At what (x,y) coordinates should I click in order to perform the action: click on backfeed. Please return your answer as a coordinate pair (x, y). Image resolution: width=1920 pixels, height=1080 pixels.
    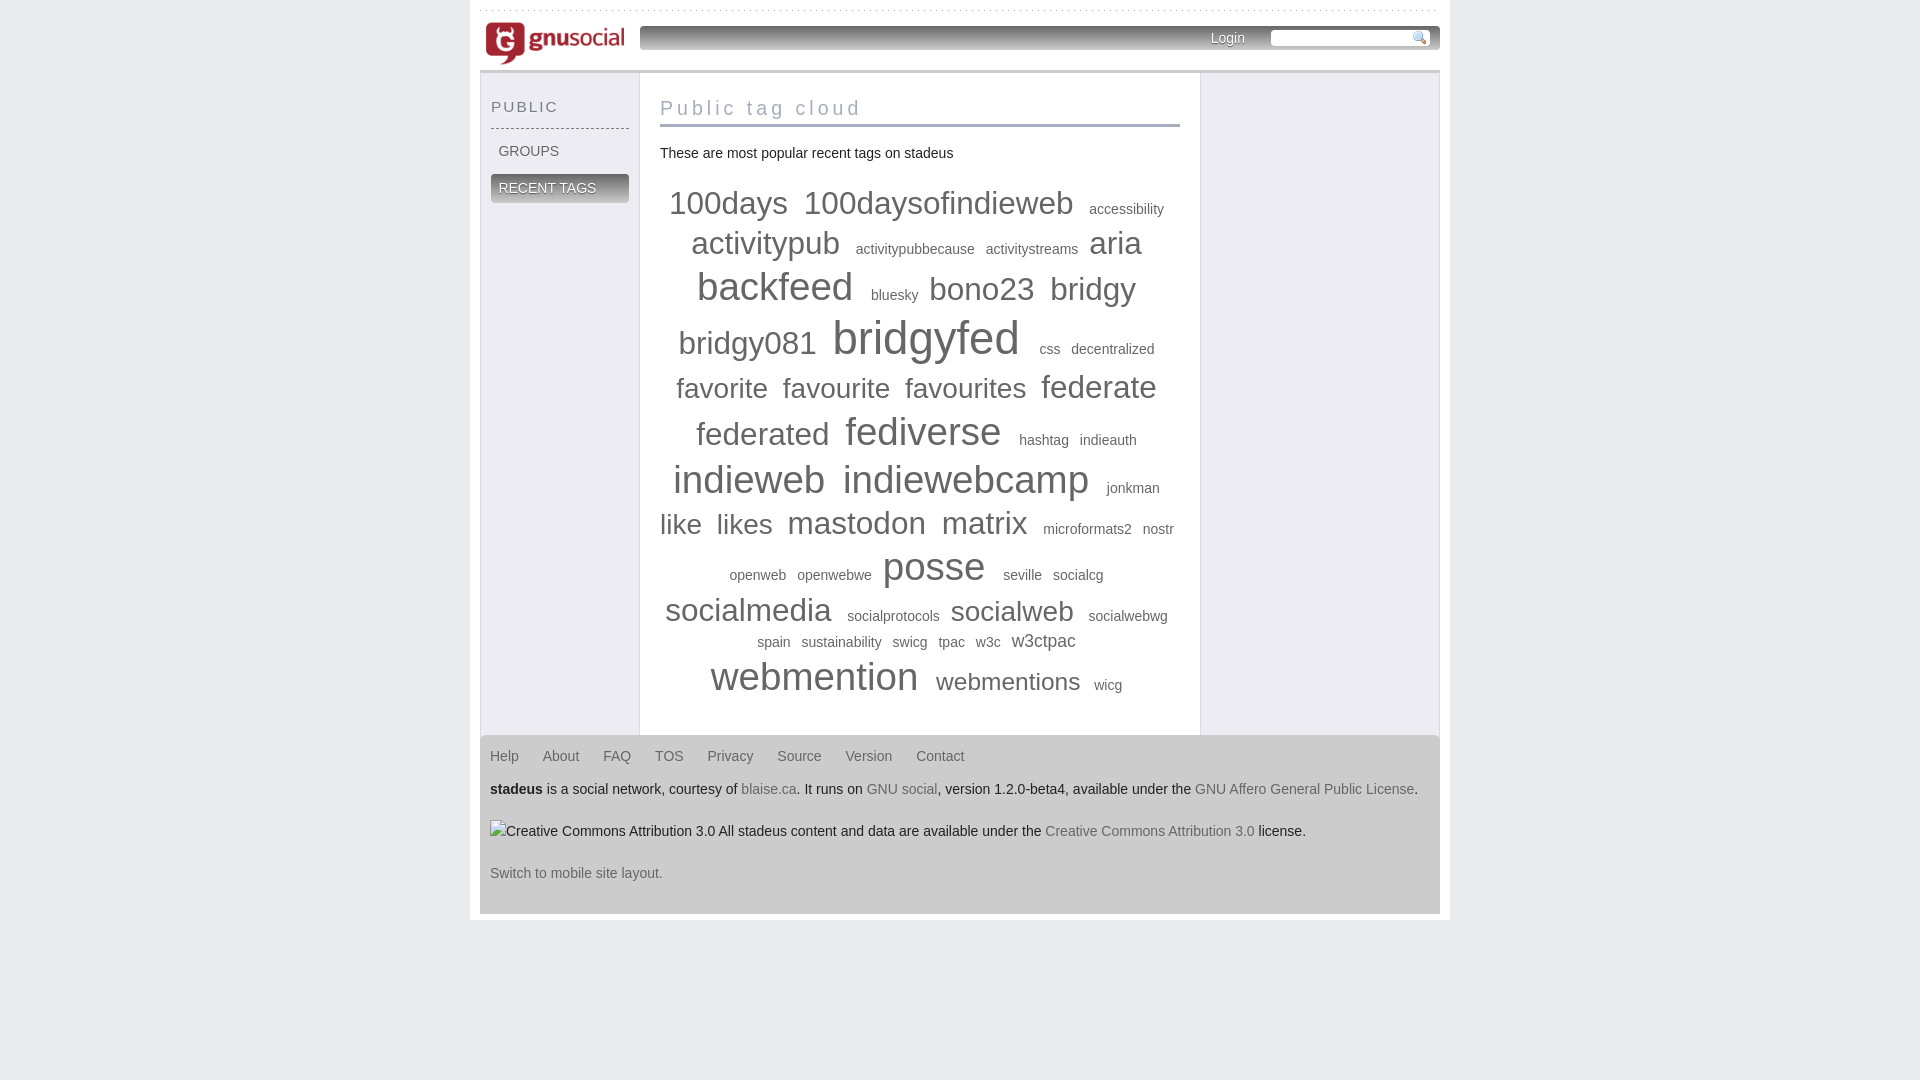
    Looking at the image, I should click on (775, 286).